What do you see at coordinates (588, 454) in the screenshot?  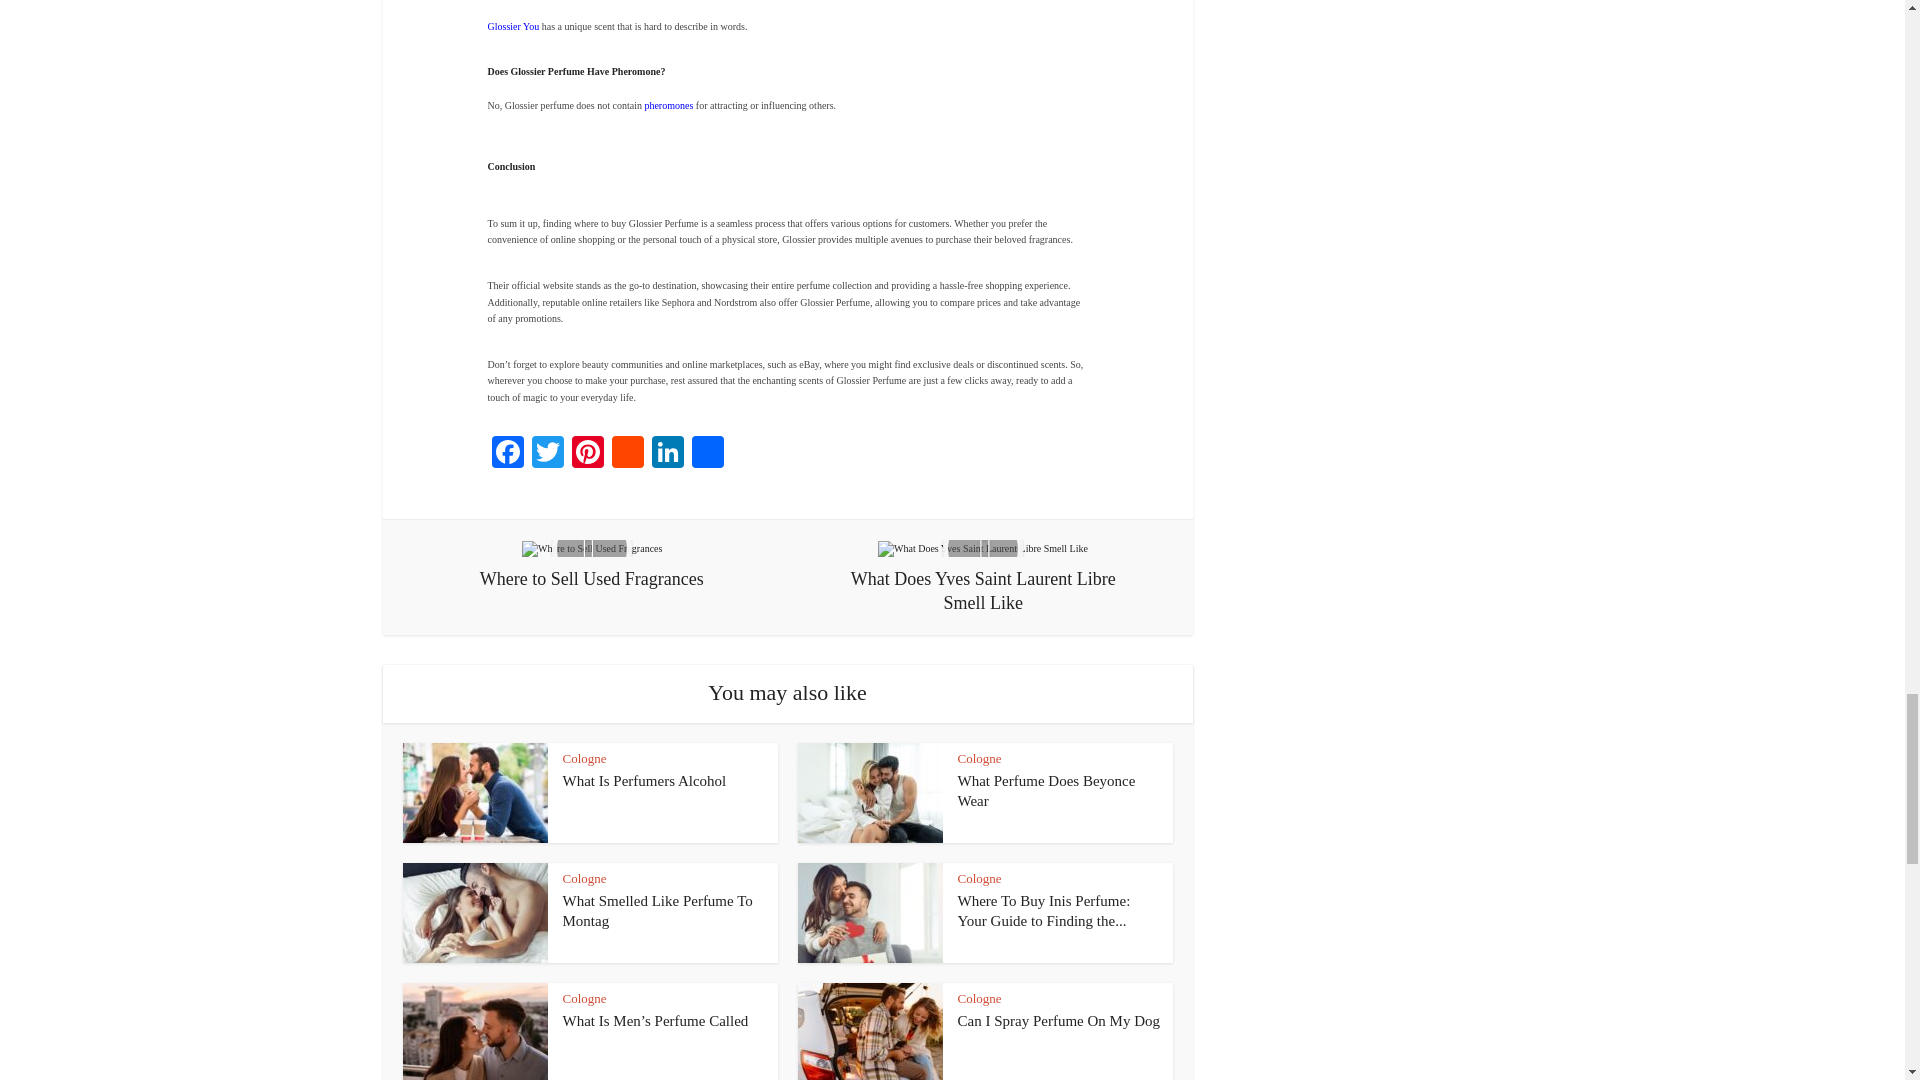 I see `Pinterest` at bounding box center [588, 454].